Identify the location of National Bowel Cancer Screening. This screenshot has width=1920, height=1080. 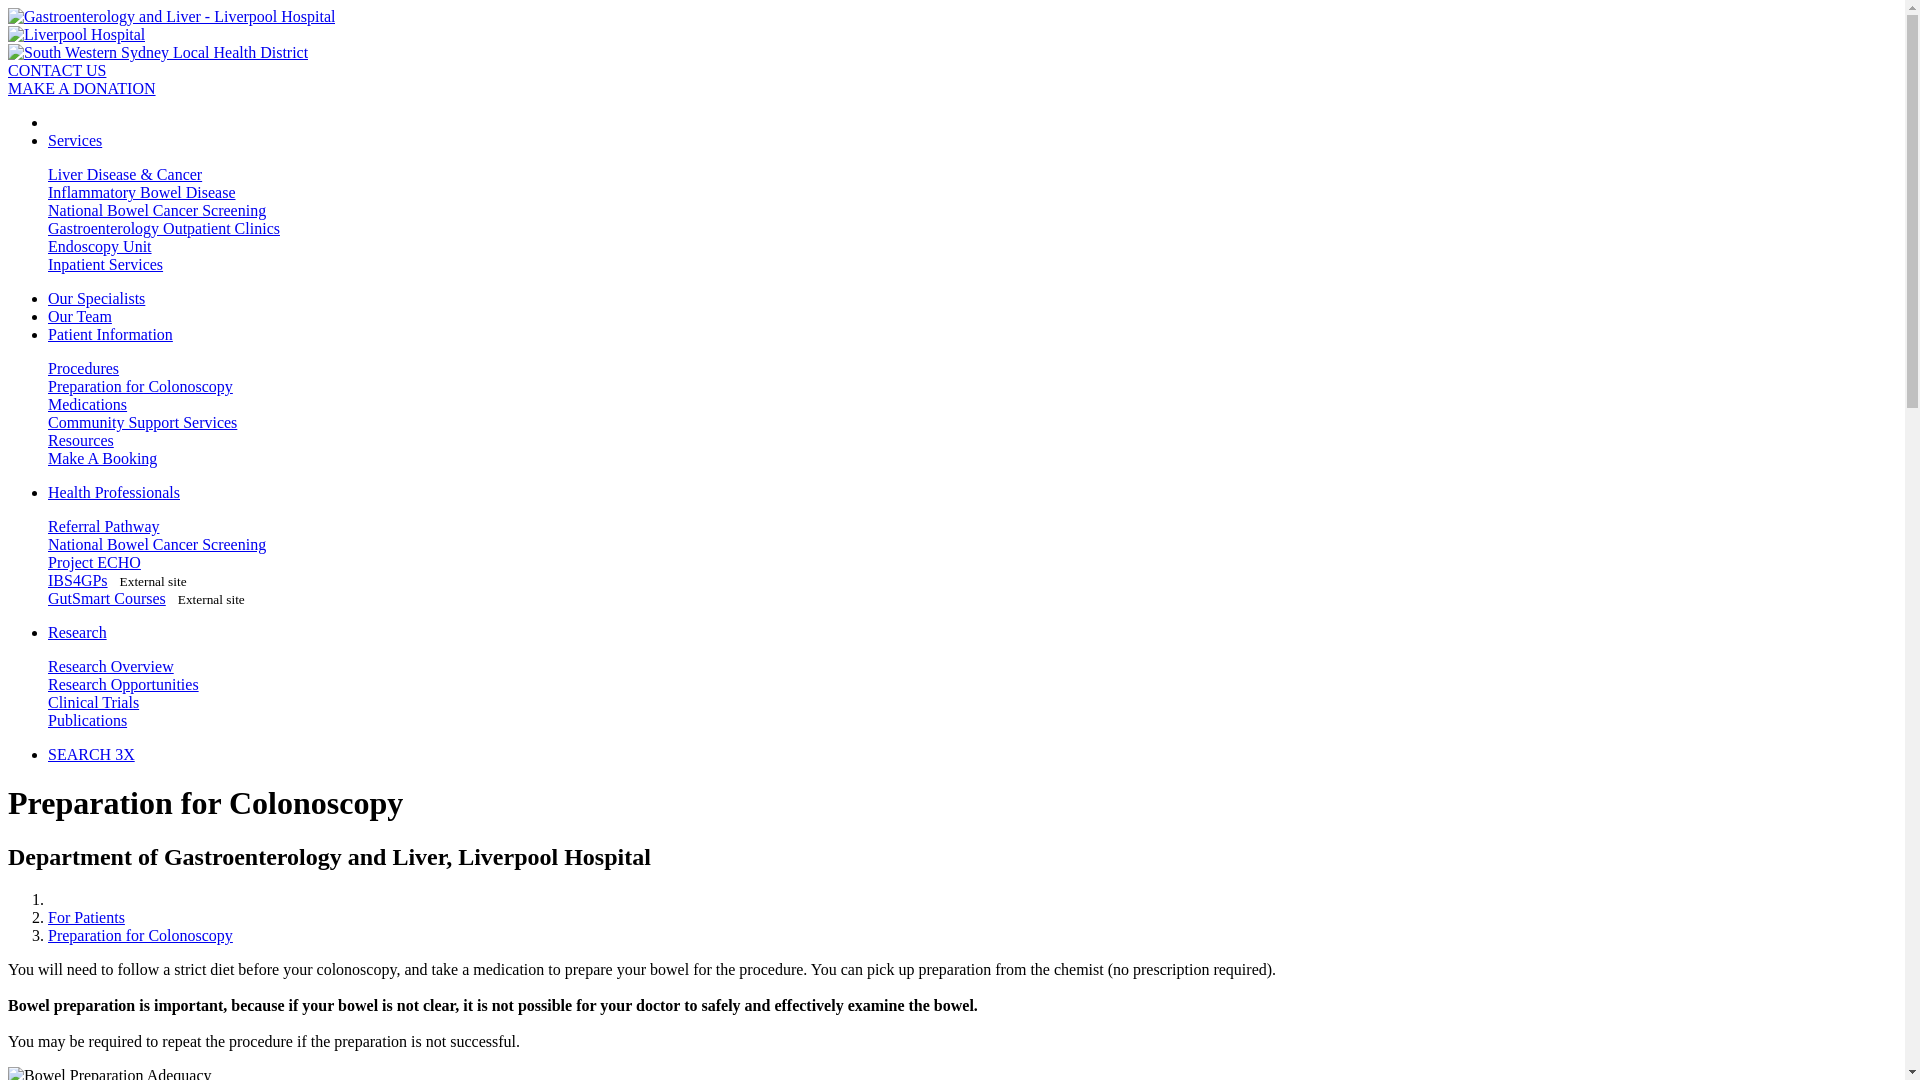
(157, 210).